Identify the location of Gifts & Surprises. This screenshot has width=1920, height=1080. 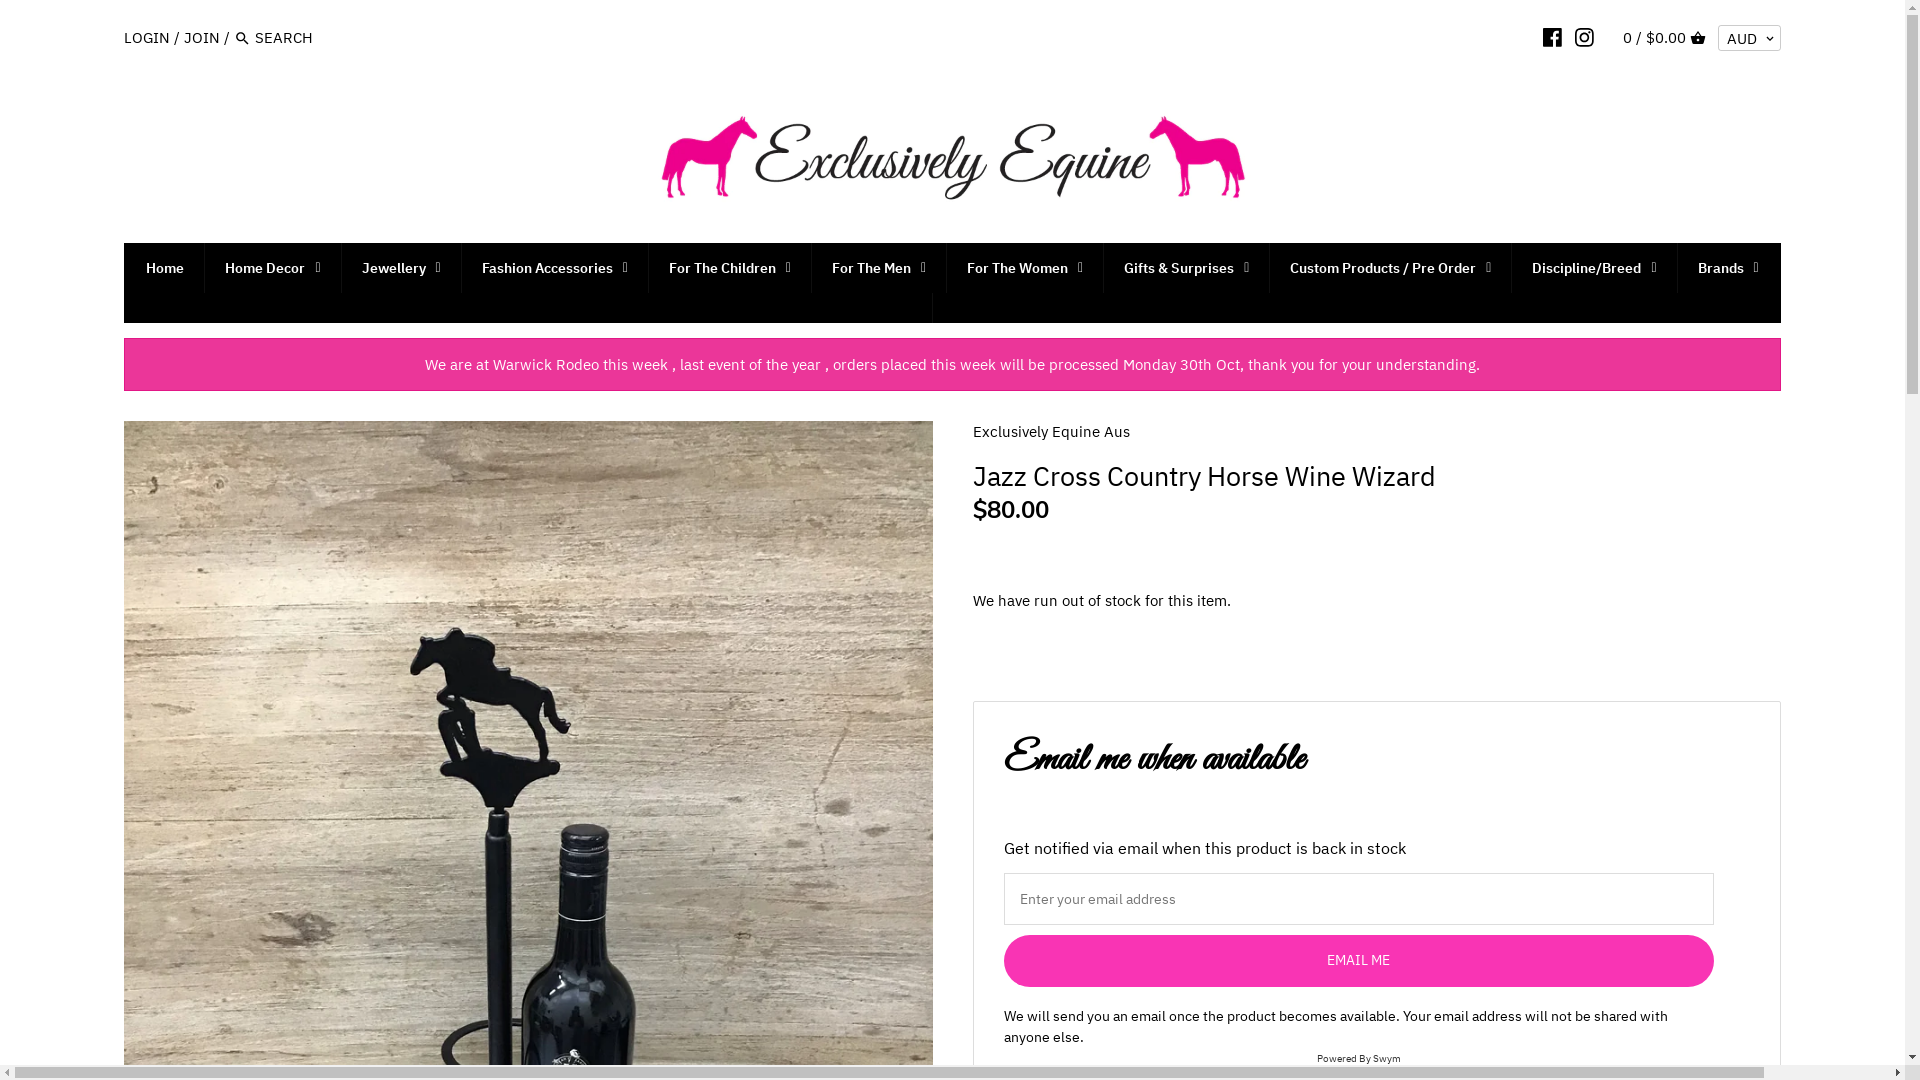
(1186, 267).